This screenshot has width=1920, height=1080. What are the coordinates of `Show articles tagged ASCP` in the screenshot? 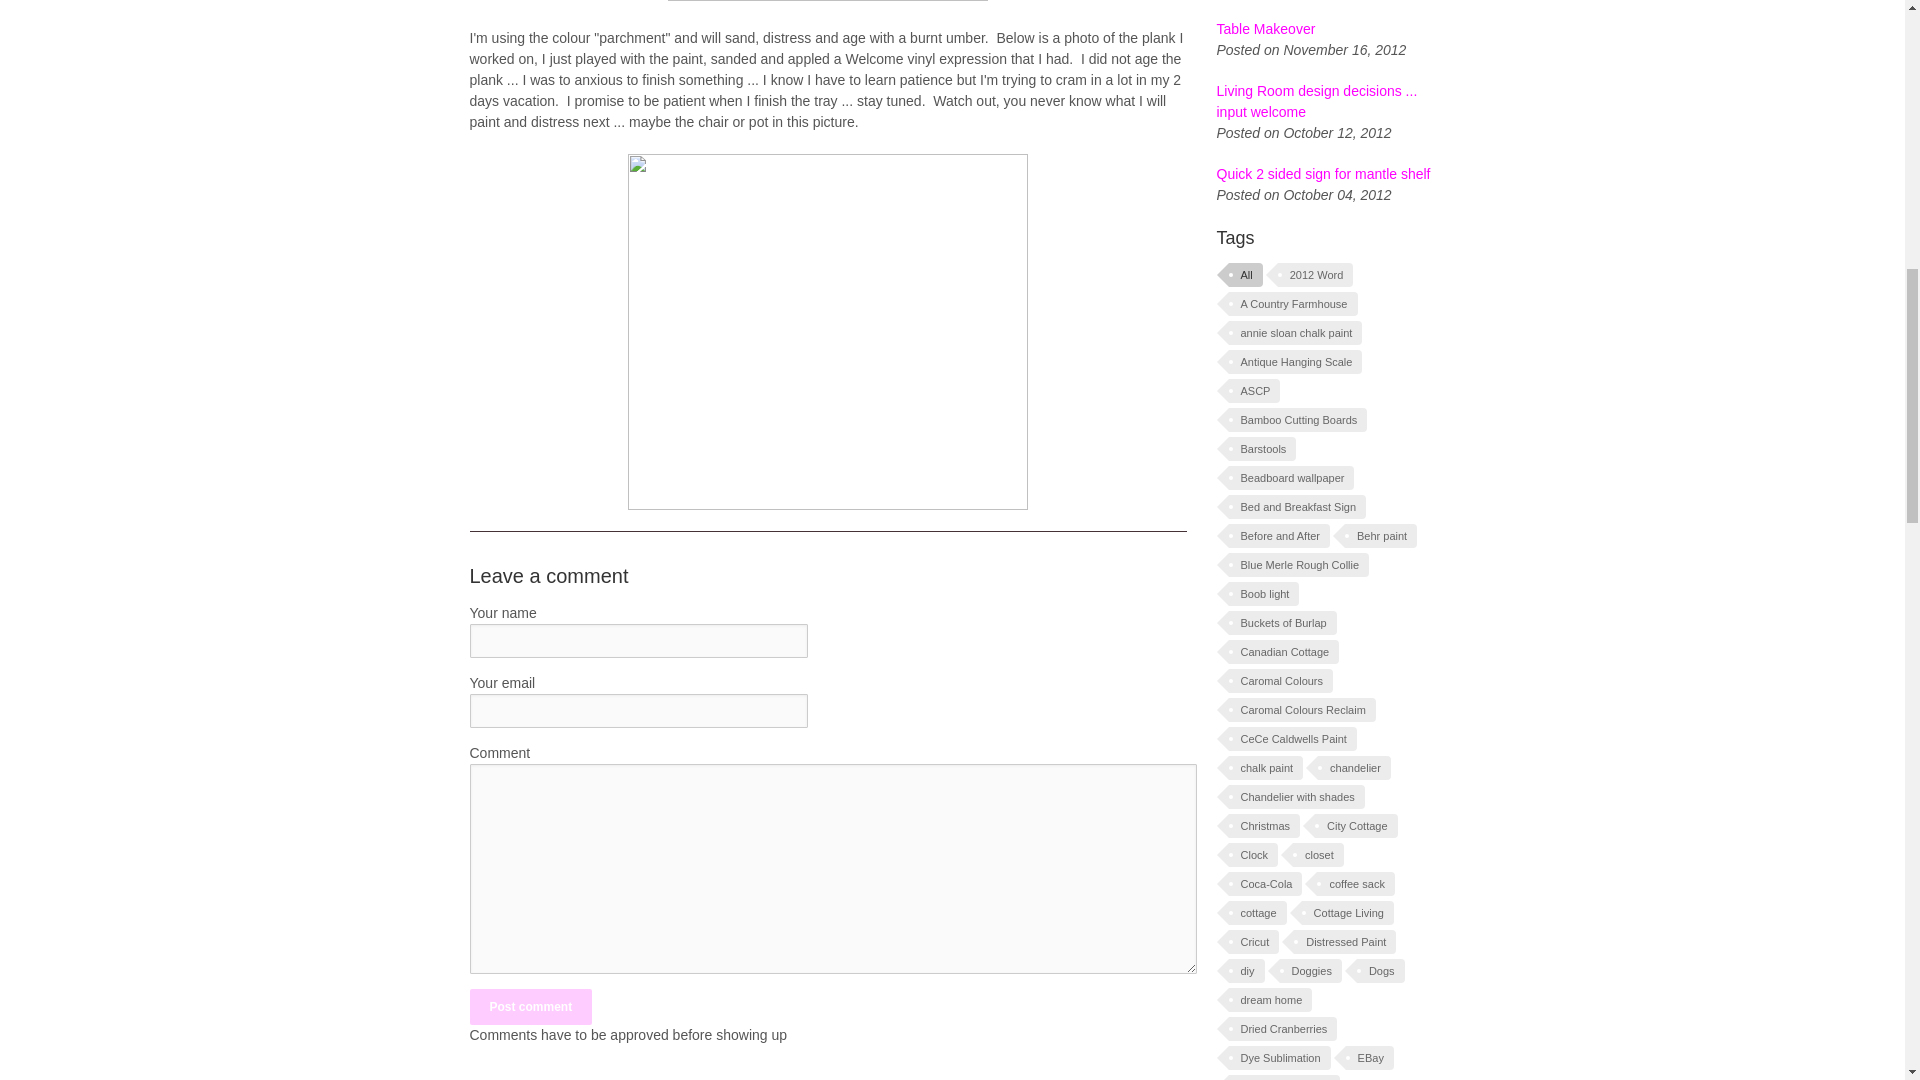 It's located at (1254, 390).